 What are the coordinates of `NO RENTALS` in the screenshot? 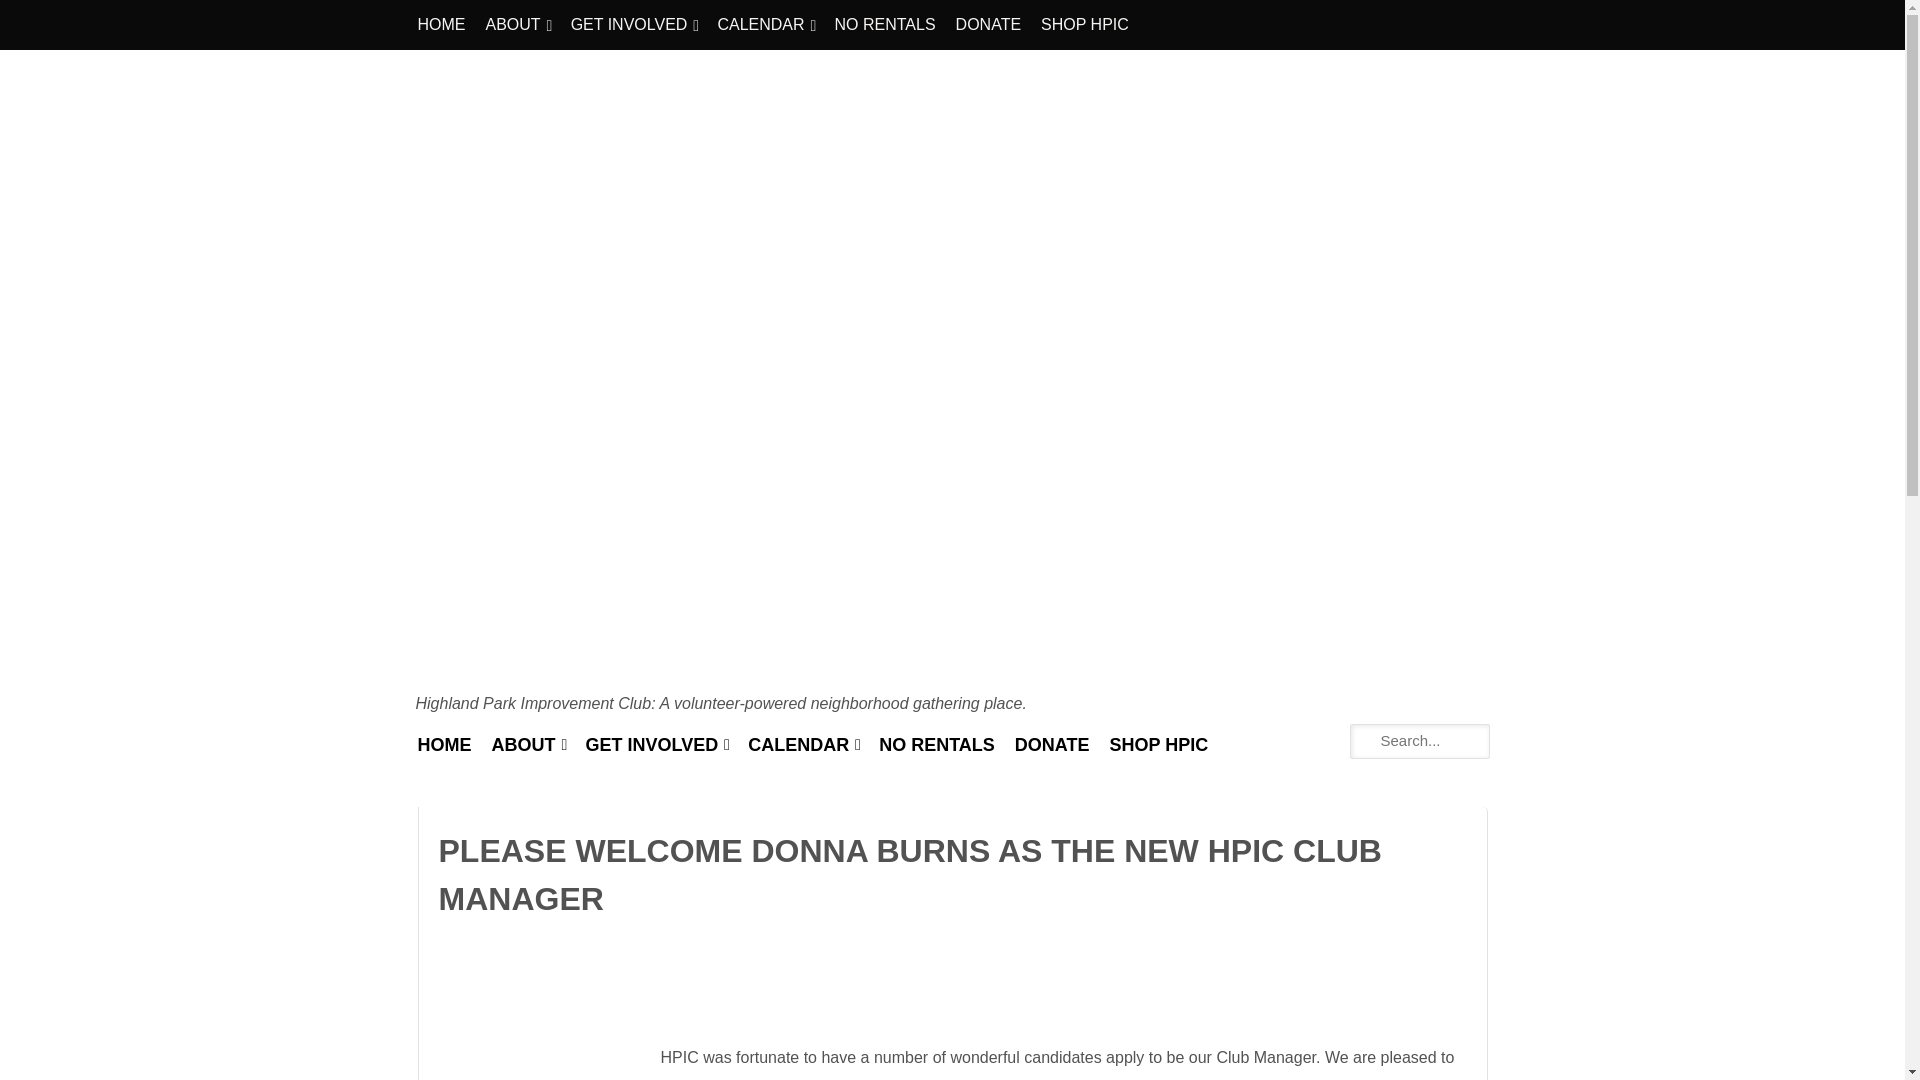 It's located at (886, 24).